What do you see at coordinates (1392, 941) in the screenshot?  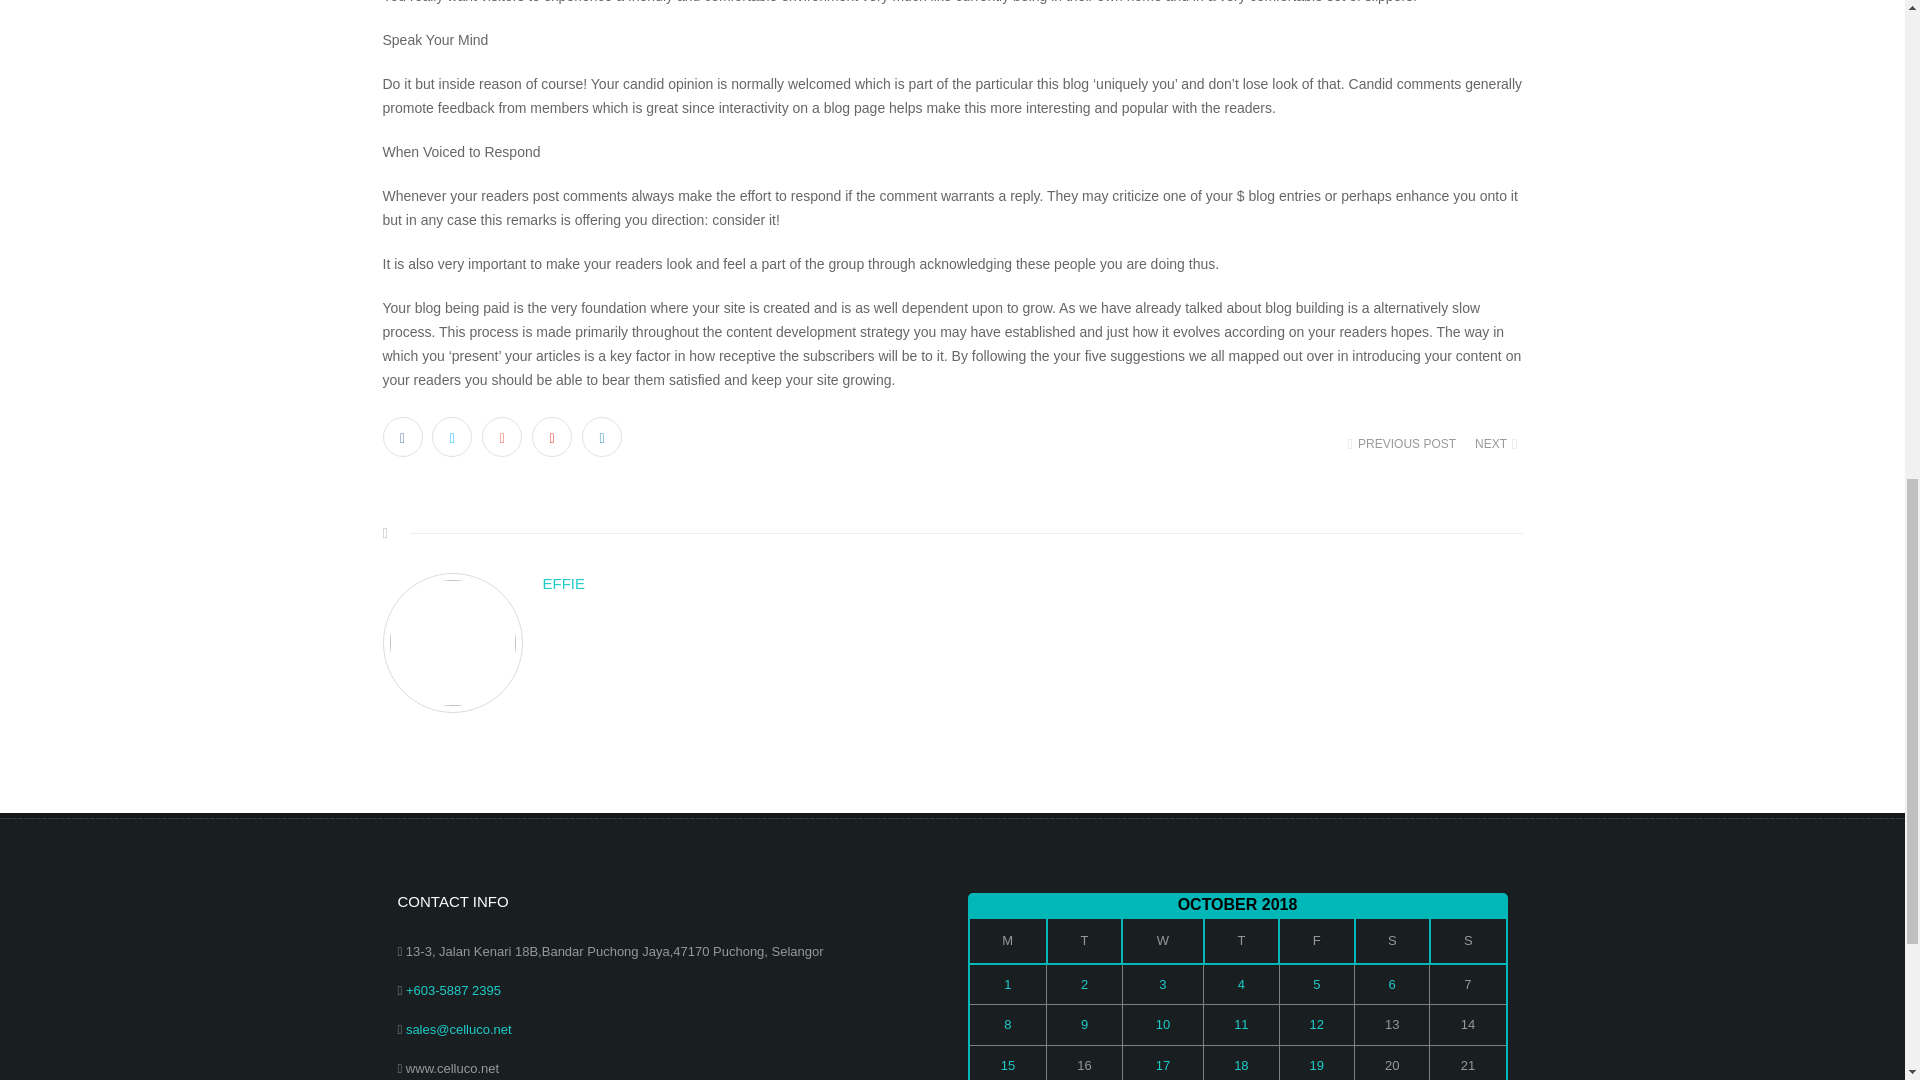 I see `Saturday` at bounding box center [1392, 941].